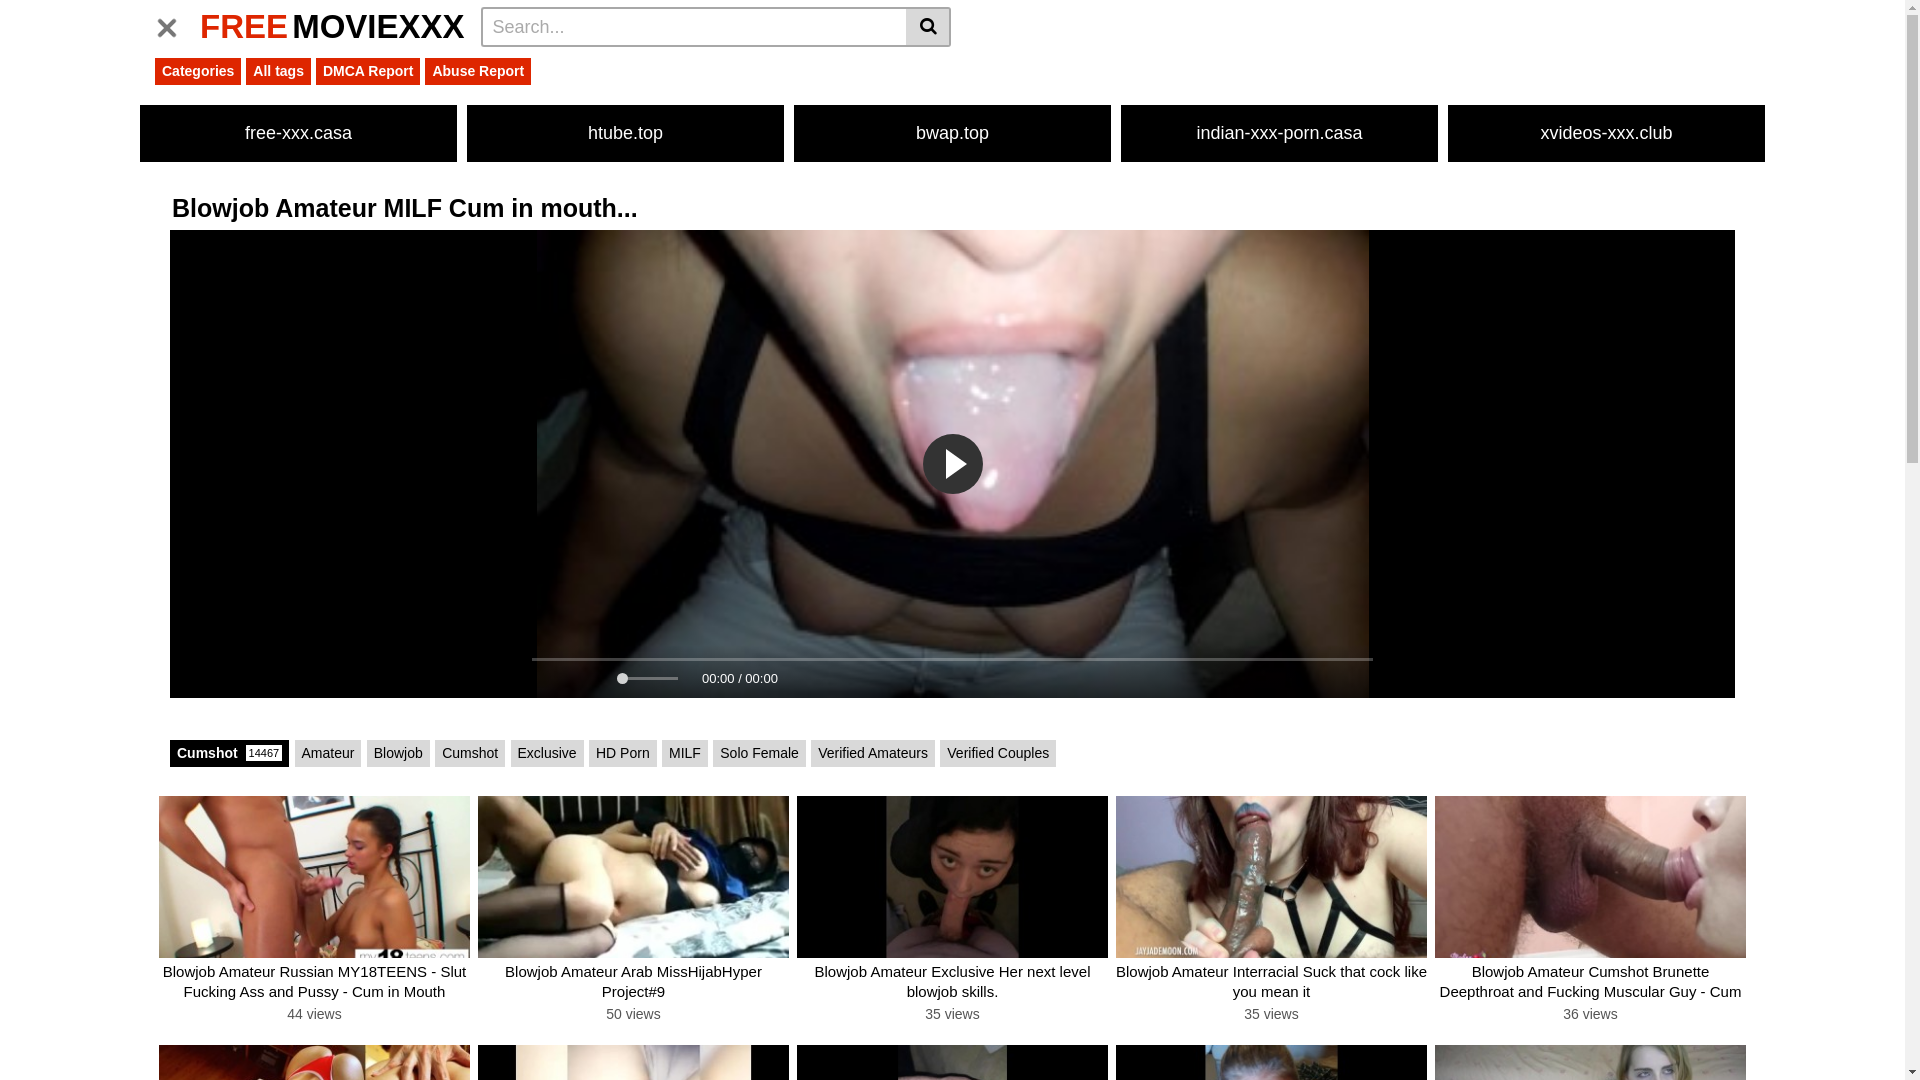 This screenshot has height=1080, width=1920. I want to click on Exclusive, so click(548, 754).